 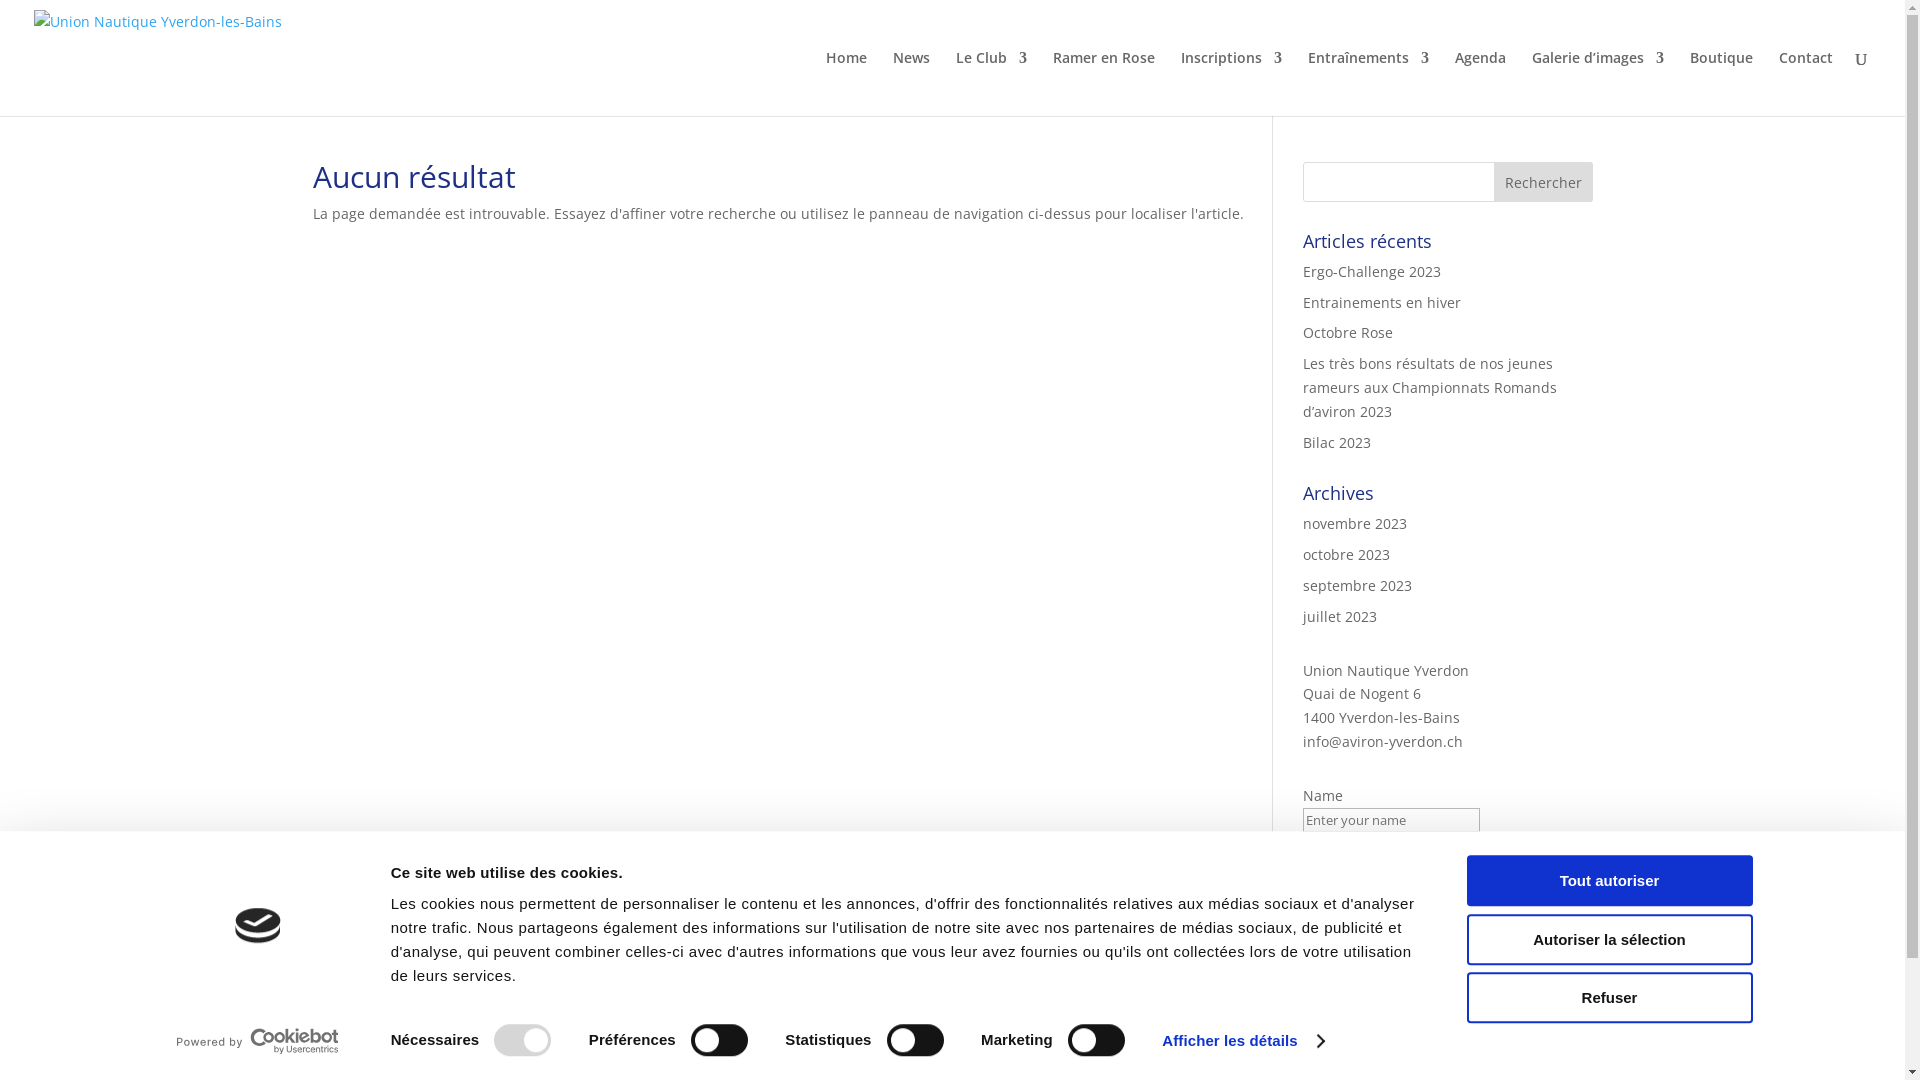 I want to click on Ergo-Challenge 2023, so click(x=1371, y=272).